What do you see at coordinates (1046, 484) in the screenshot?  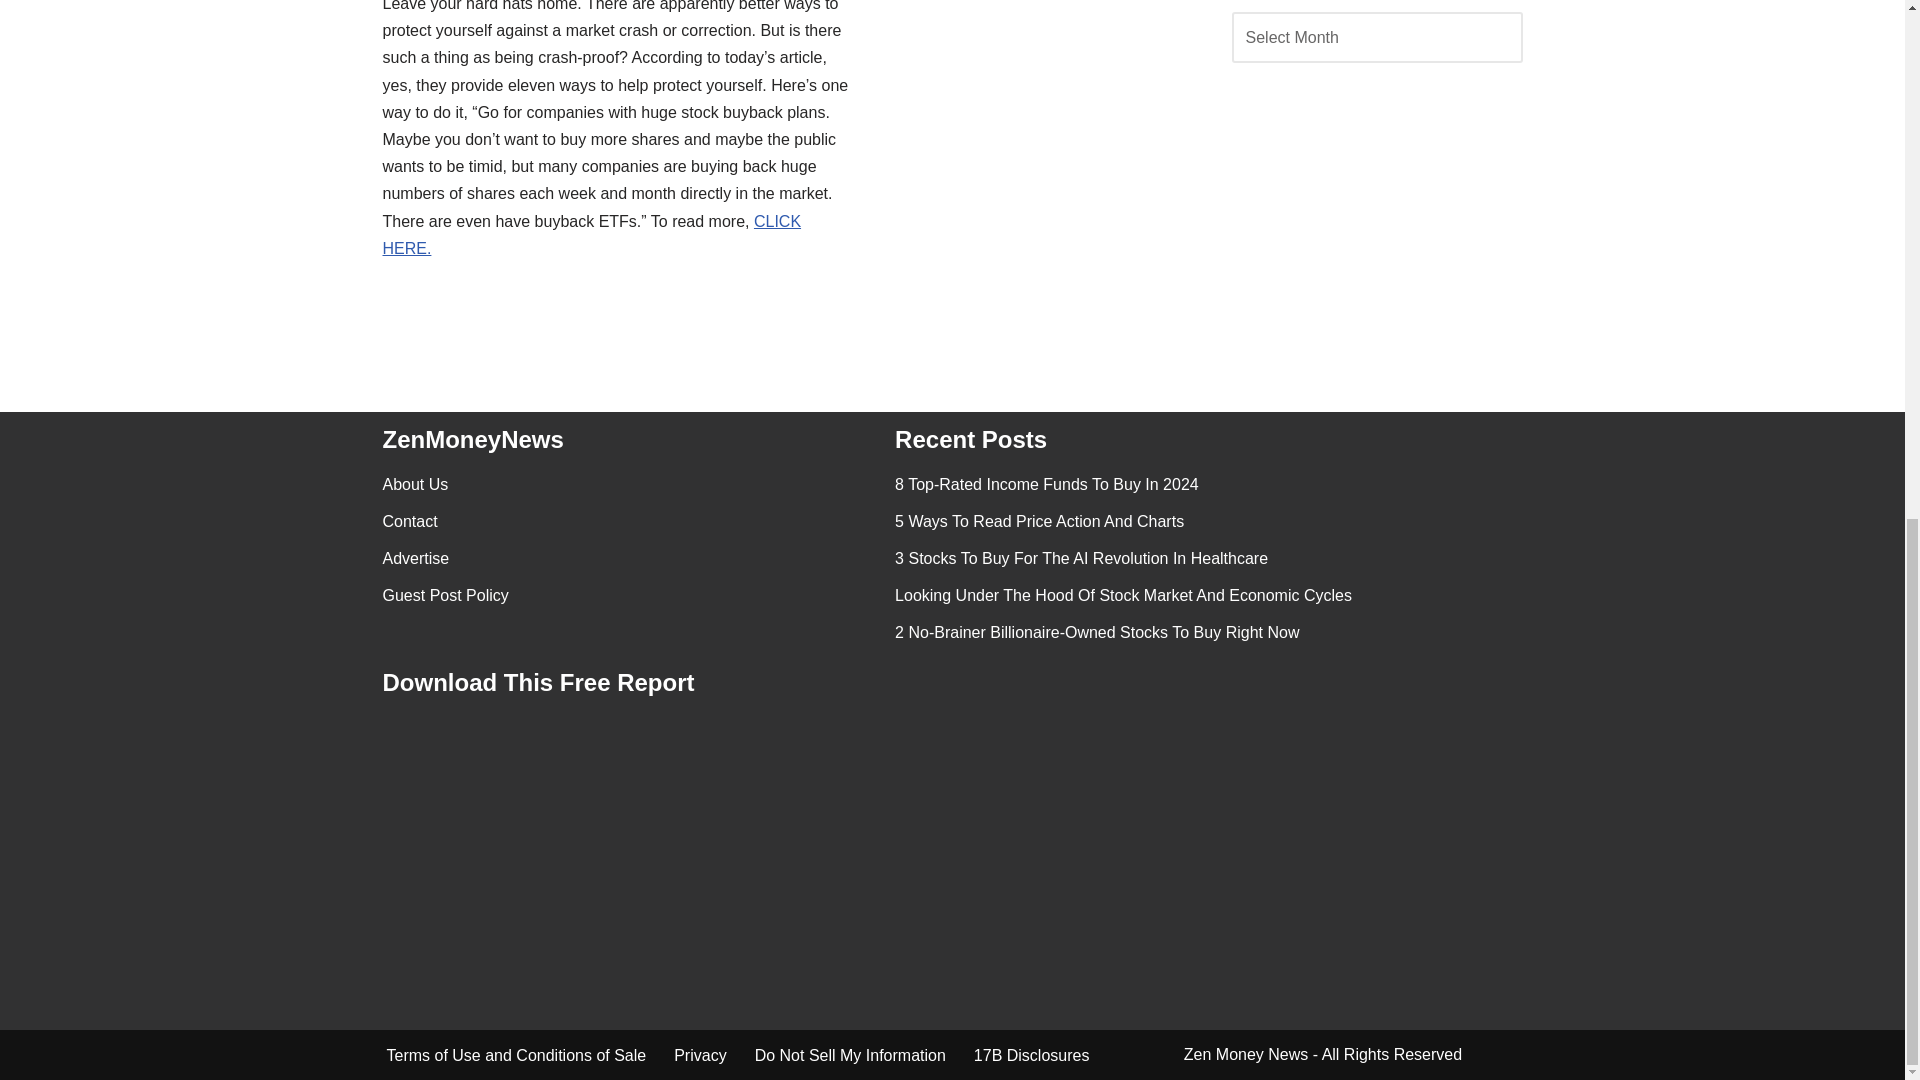 I see `8 Top-Rated Income Funds To Buy In 2024` at bounding box center [1046, 484].